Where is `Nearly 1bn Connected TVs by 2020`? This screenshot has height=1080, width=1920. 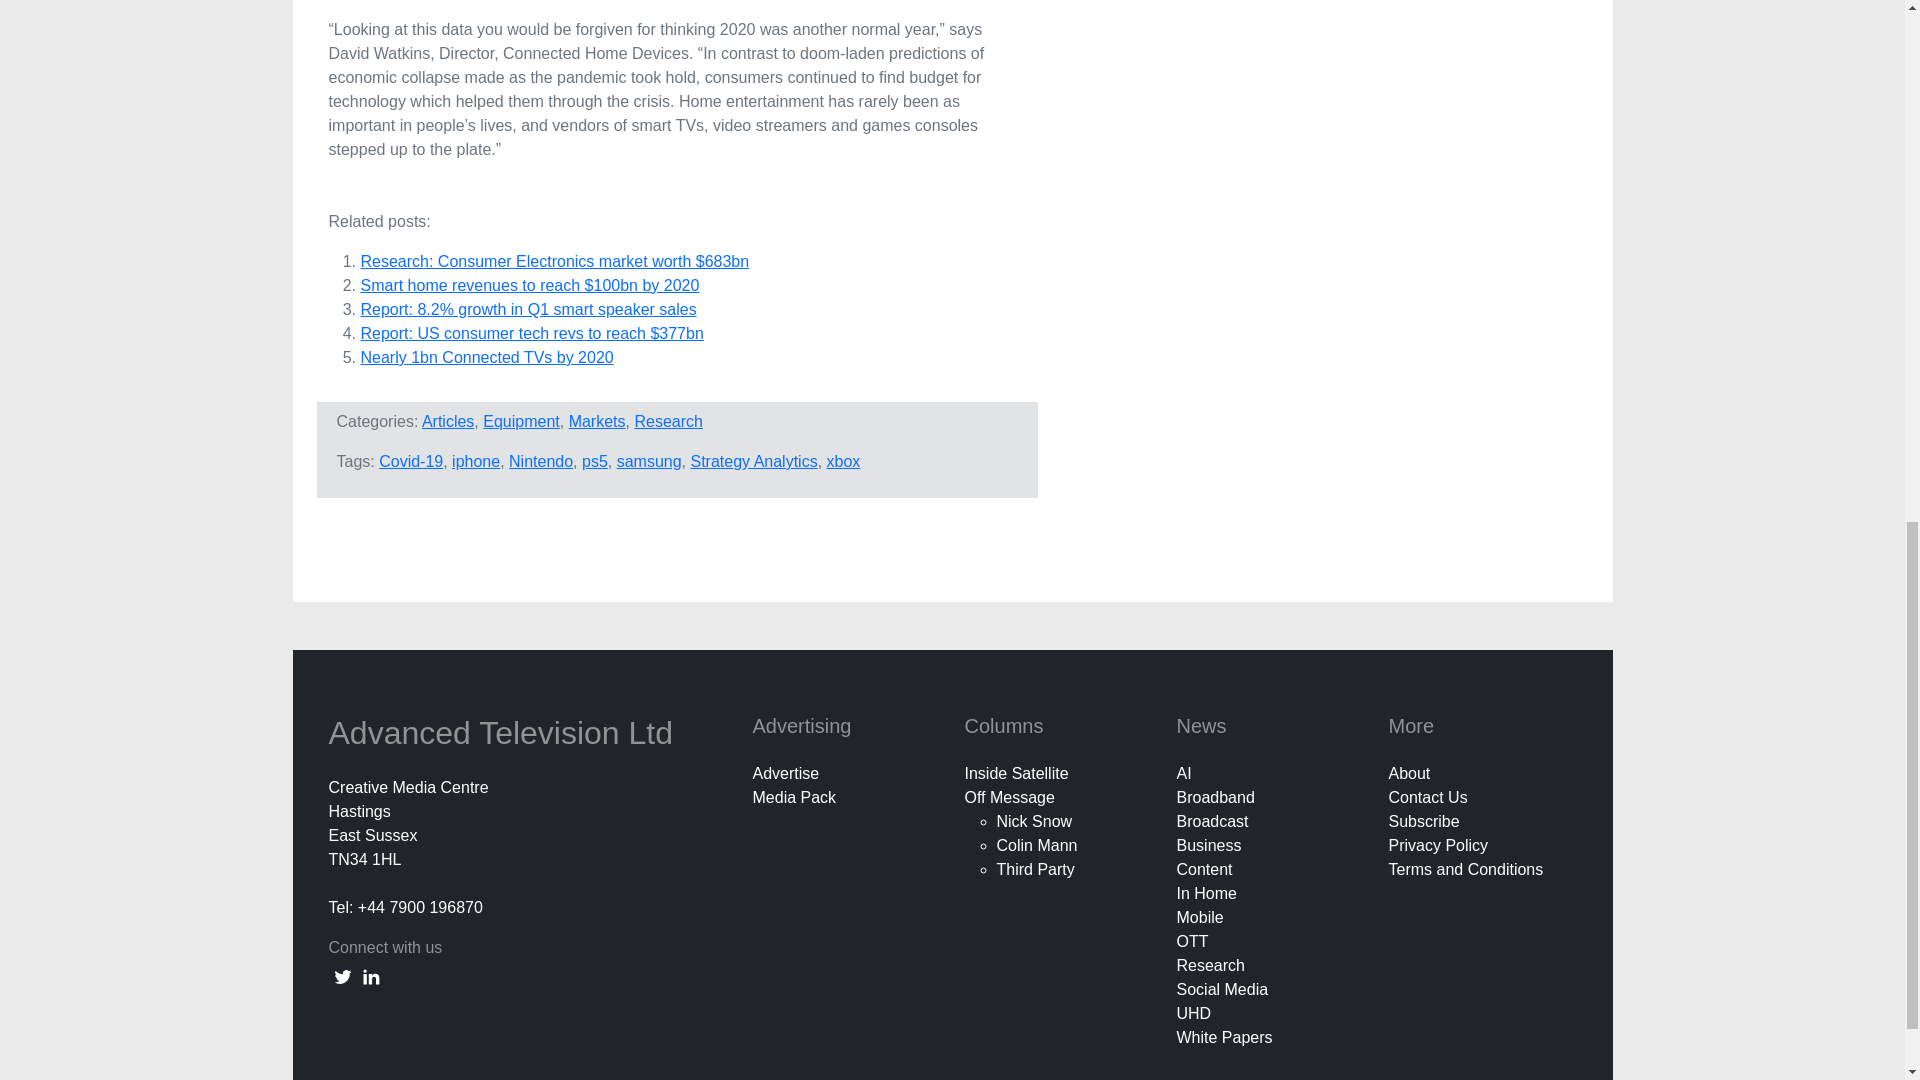 Nearly 1bn Connected TVs by 2020 is located at coordinates (486, 357).